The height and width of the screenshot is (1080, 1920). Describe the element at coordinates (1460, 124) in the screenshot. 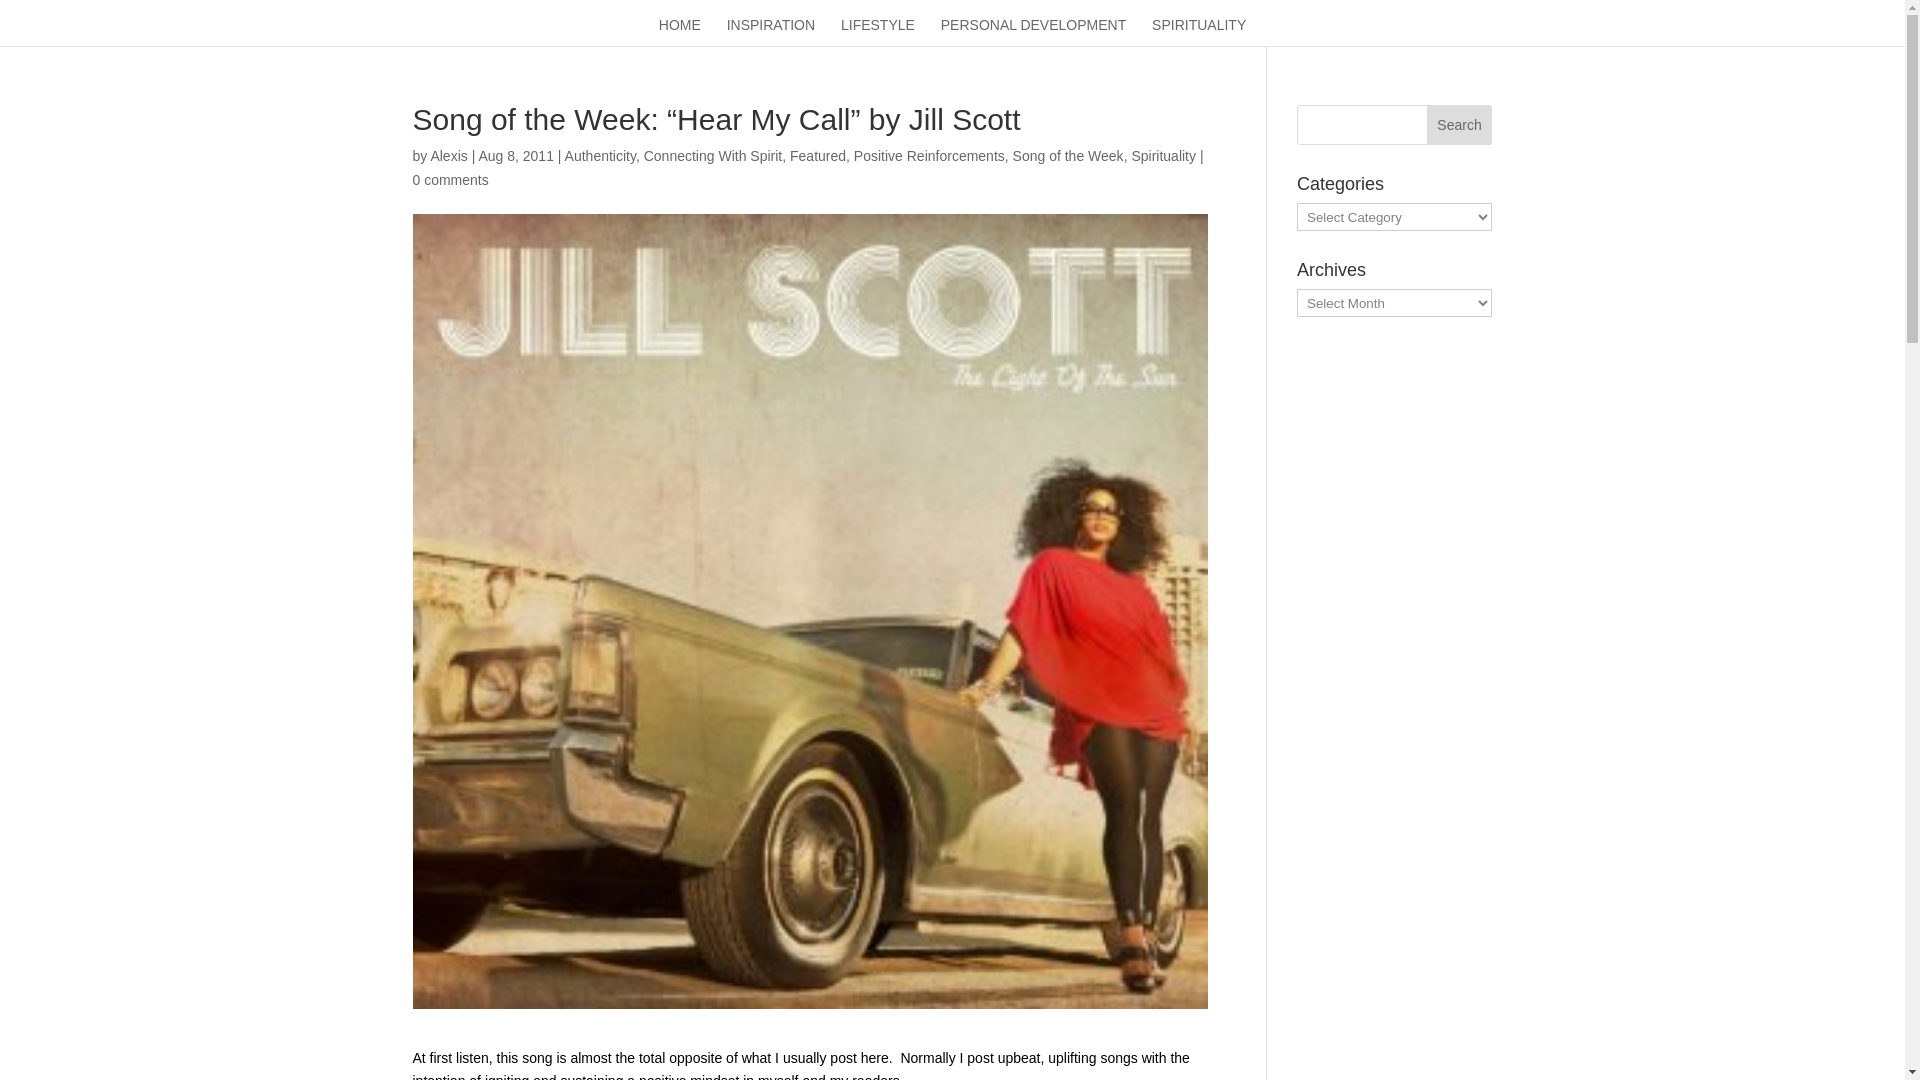

I see `Search` at that location.